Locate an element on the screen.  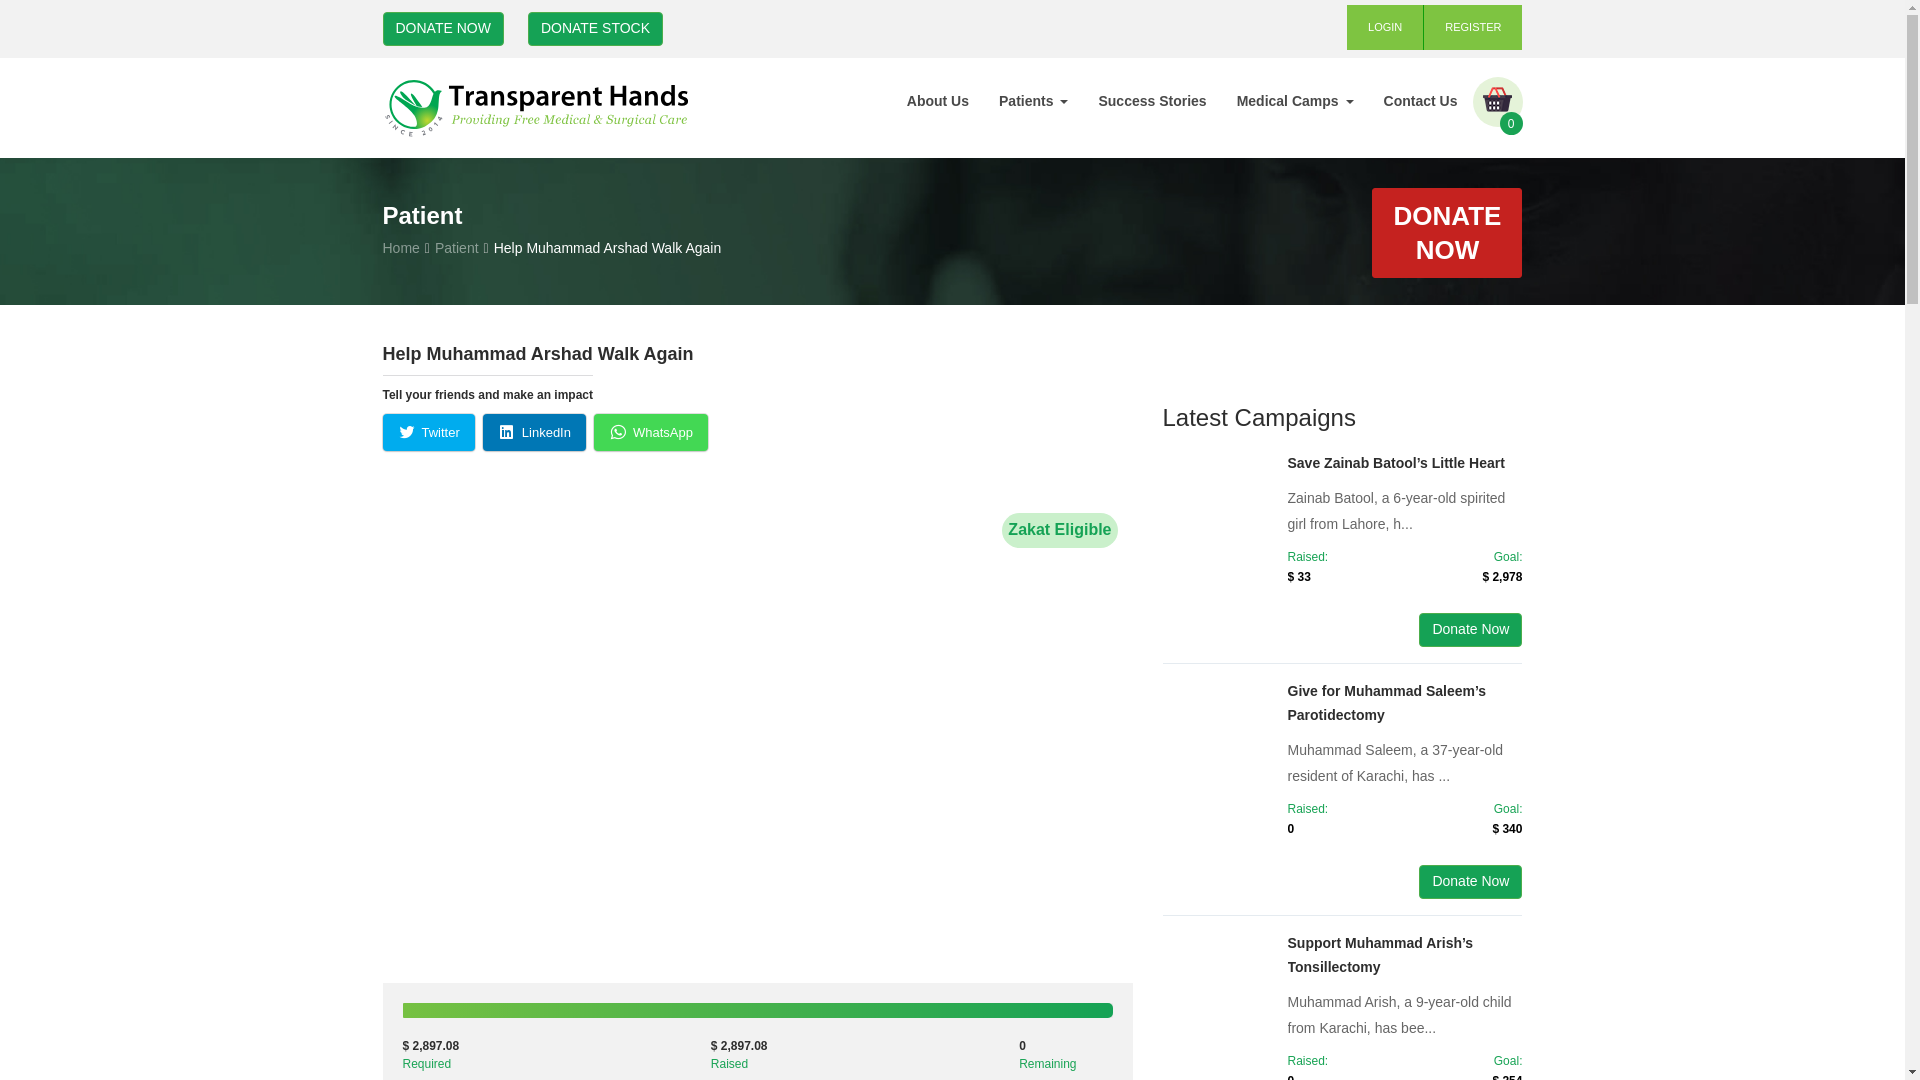
Medical Camps is located at coordinates (1294, 100).